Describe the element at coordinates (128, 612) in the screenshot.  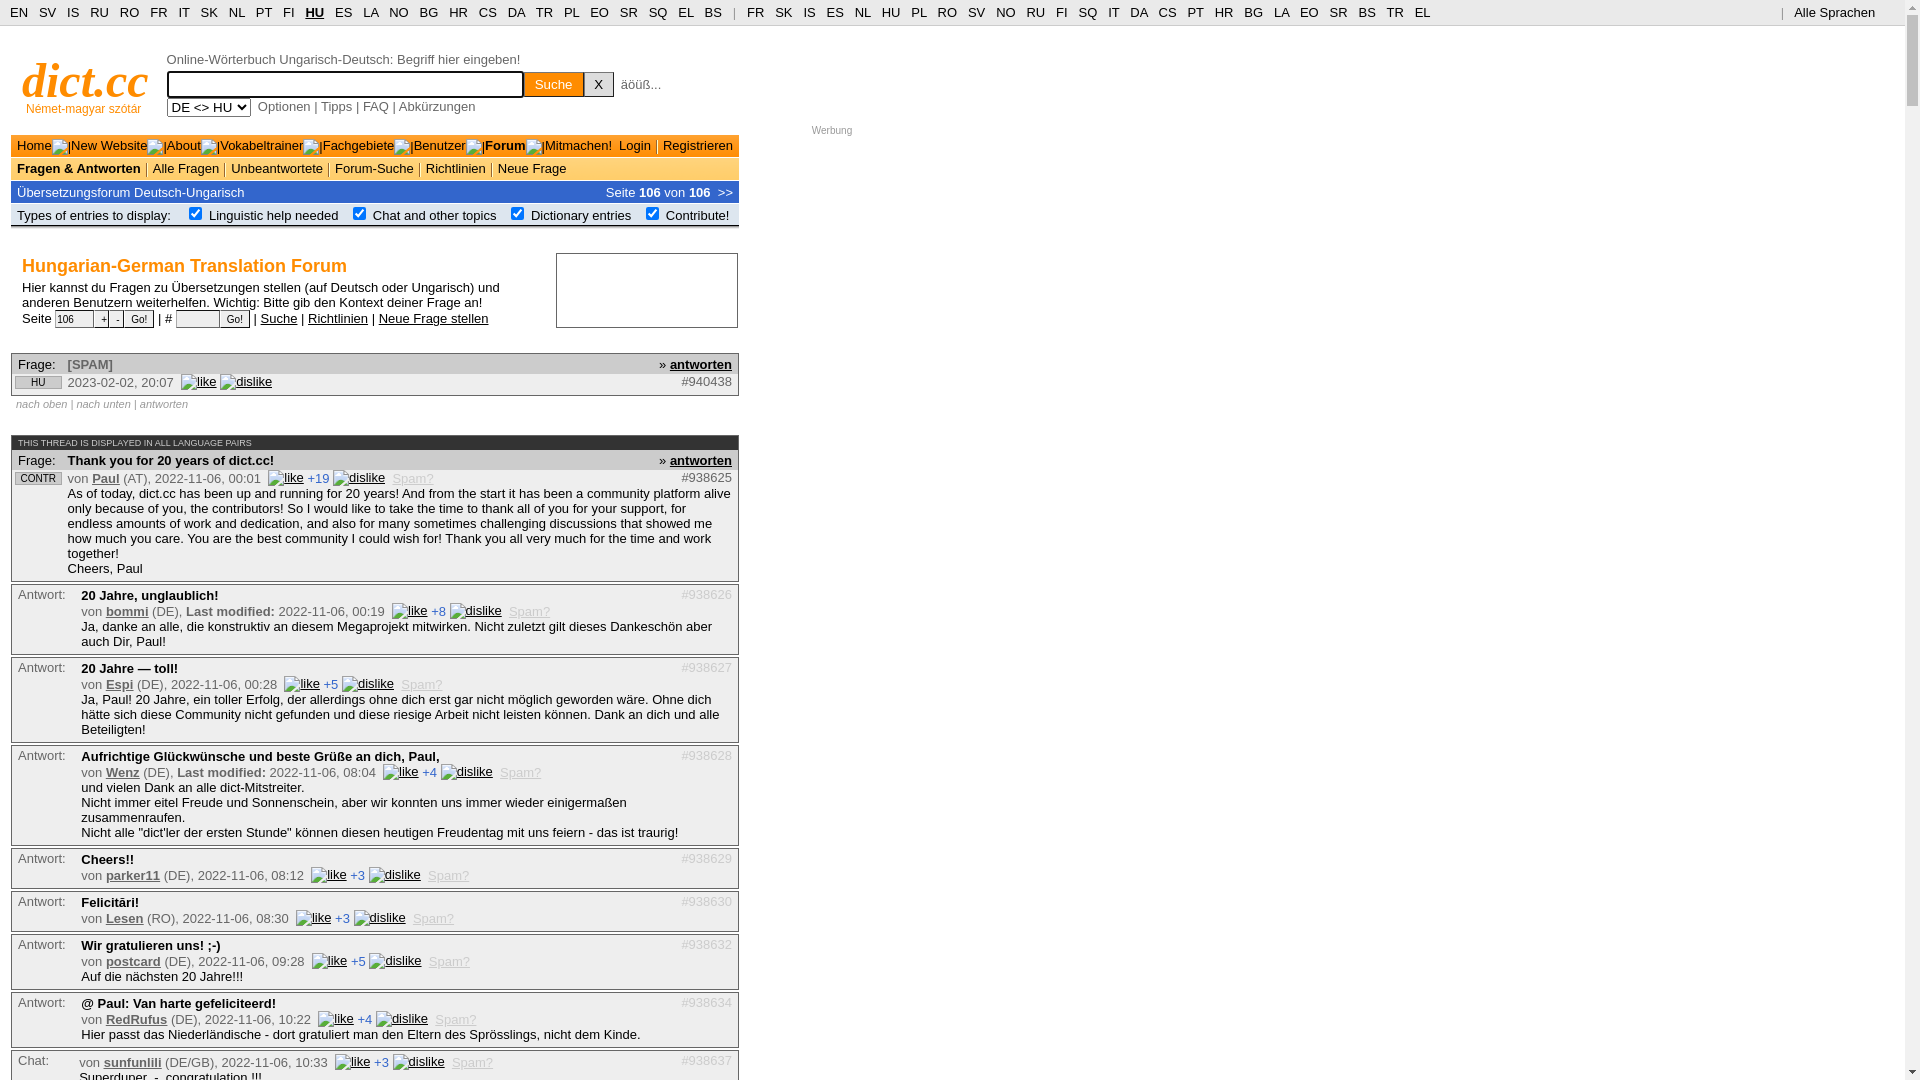
I see `bommi` at that location.